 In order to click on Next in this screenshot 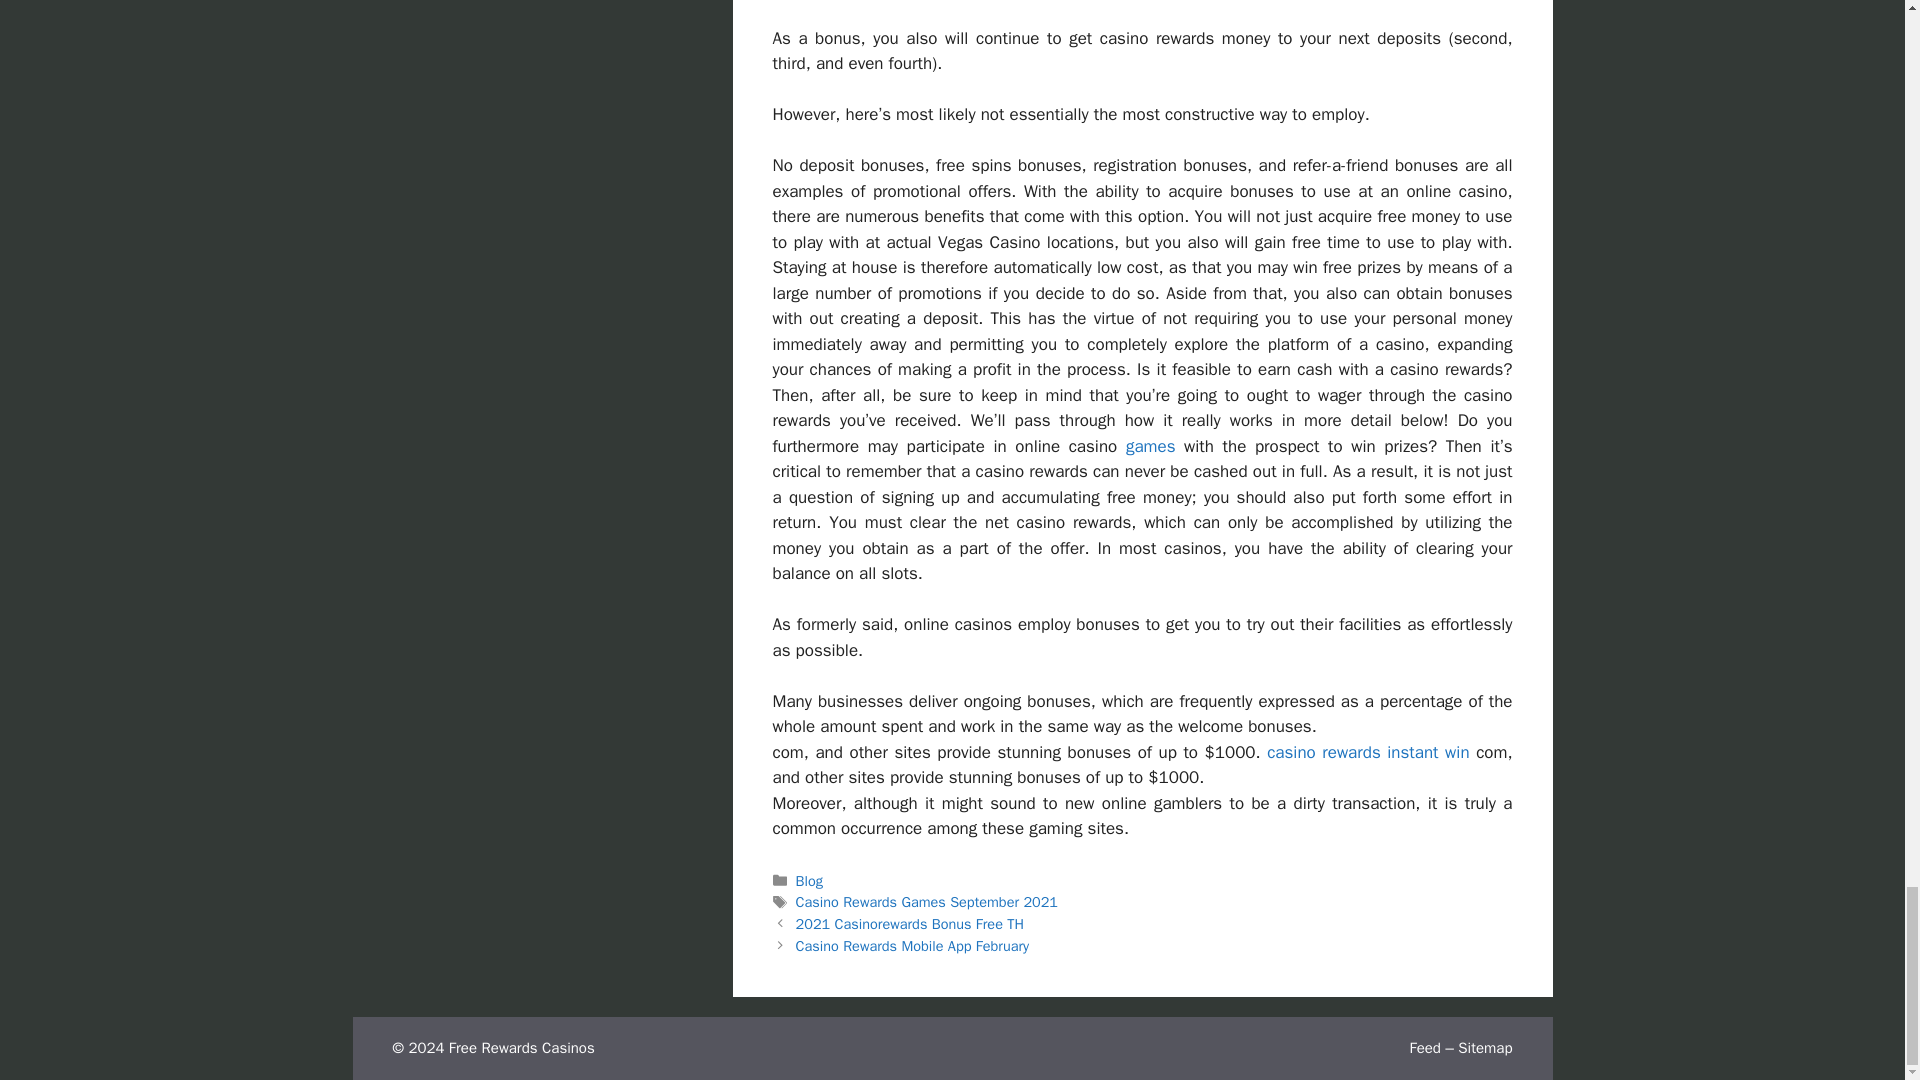, I will do `click(912, 946)`.